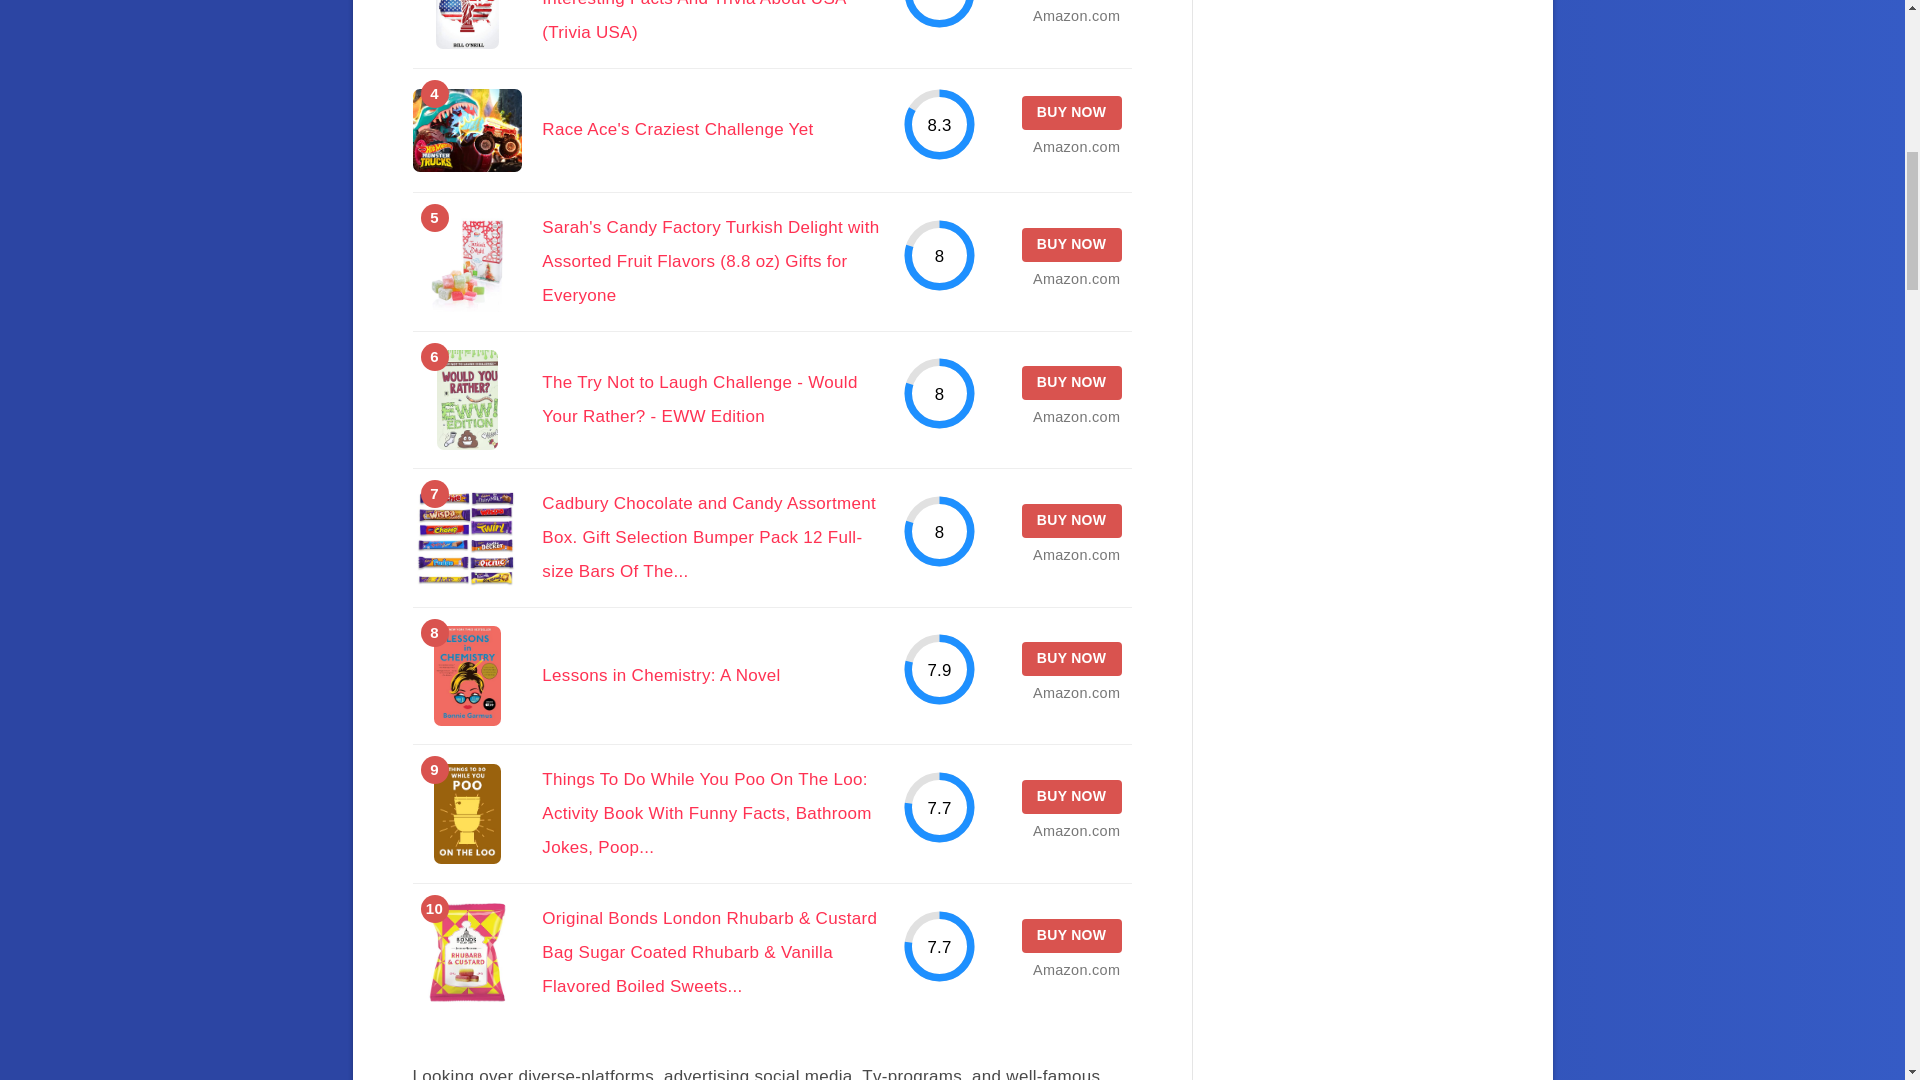 This screenshot has width=1920, height=1080. I want to click on 8.3, so click(940, 124).